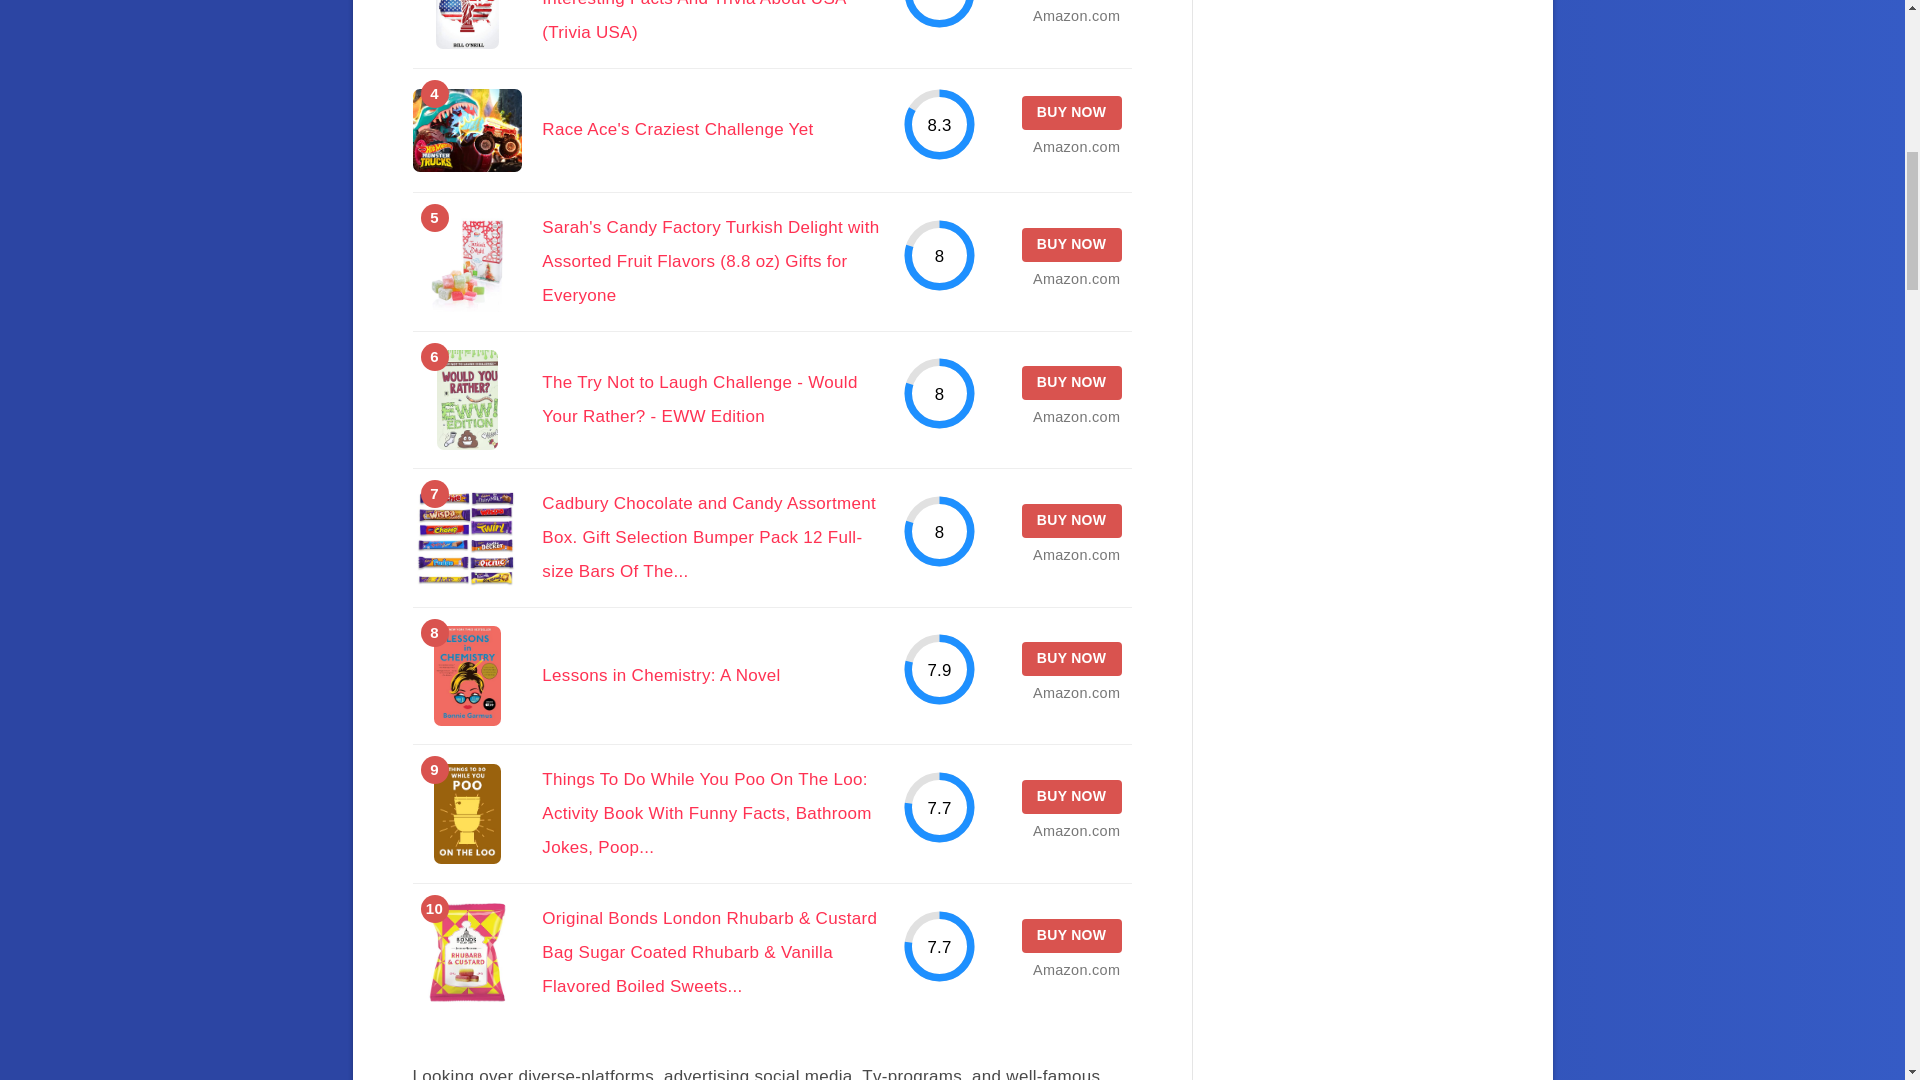 This screenshot has width=1920, height=1080. I want to click on 8.3, so click(940, 124).